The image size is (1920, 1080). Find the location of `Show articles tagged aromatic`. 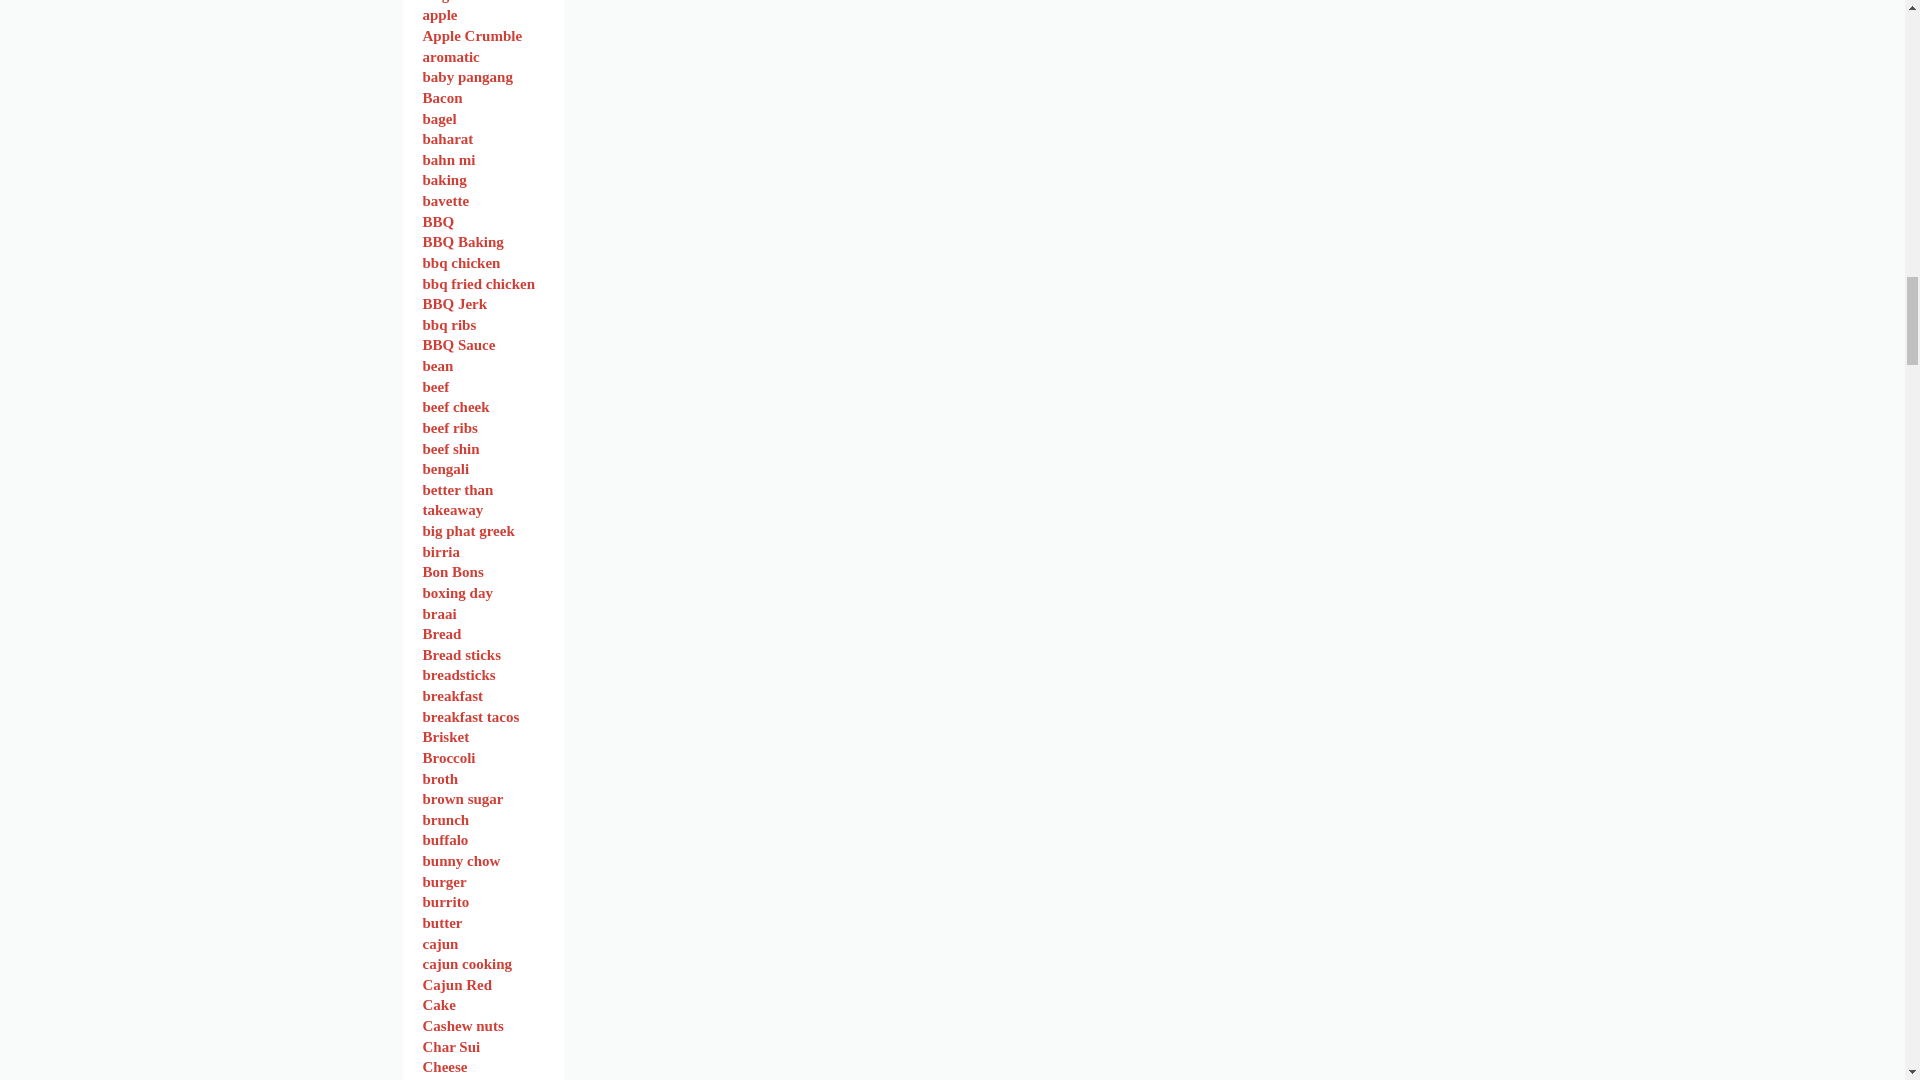

Show articles tagged aromatic is located at coordinates (450, 56).